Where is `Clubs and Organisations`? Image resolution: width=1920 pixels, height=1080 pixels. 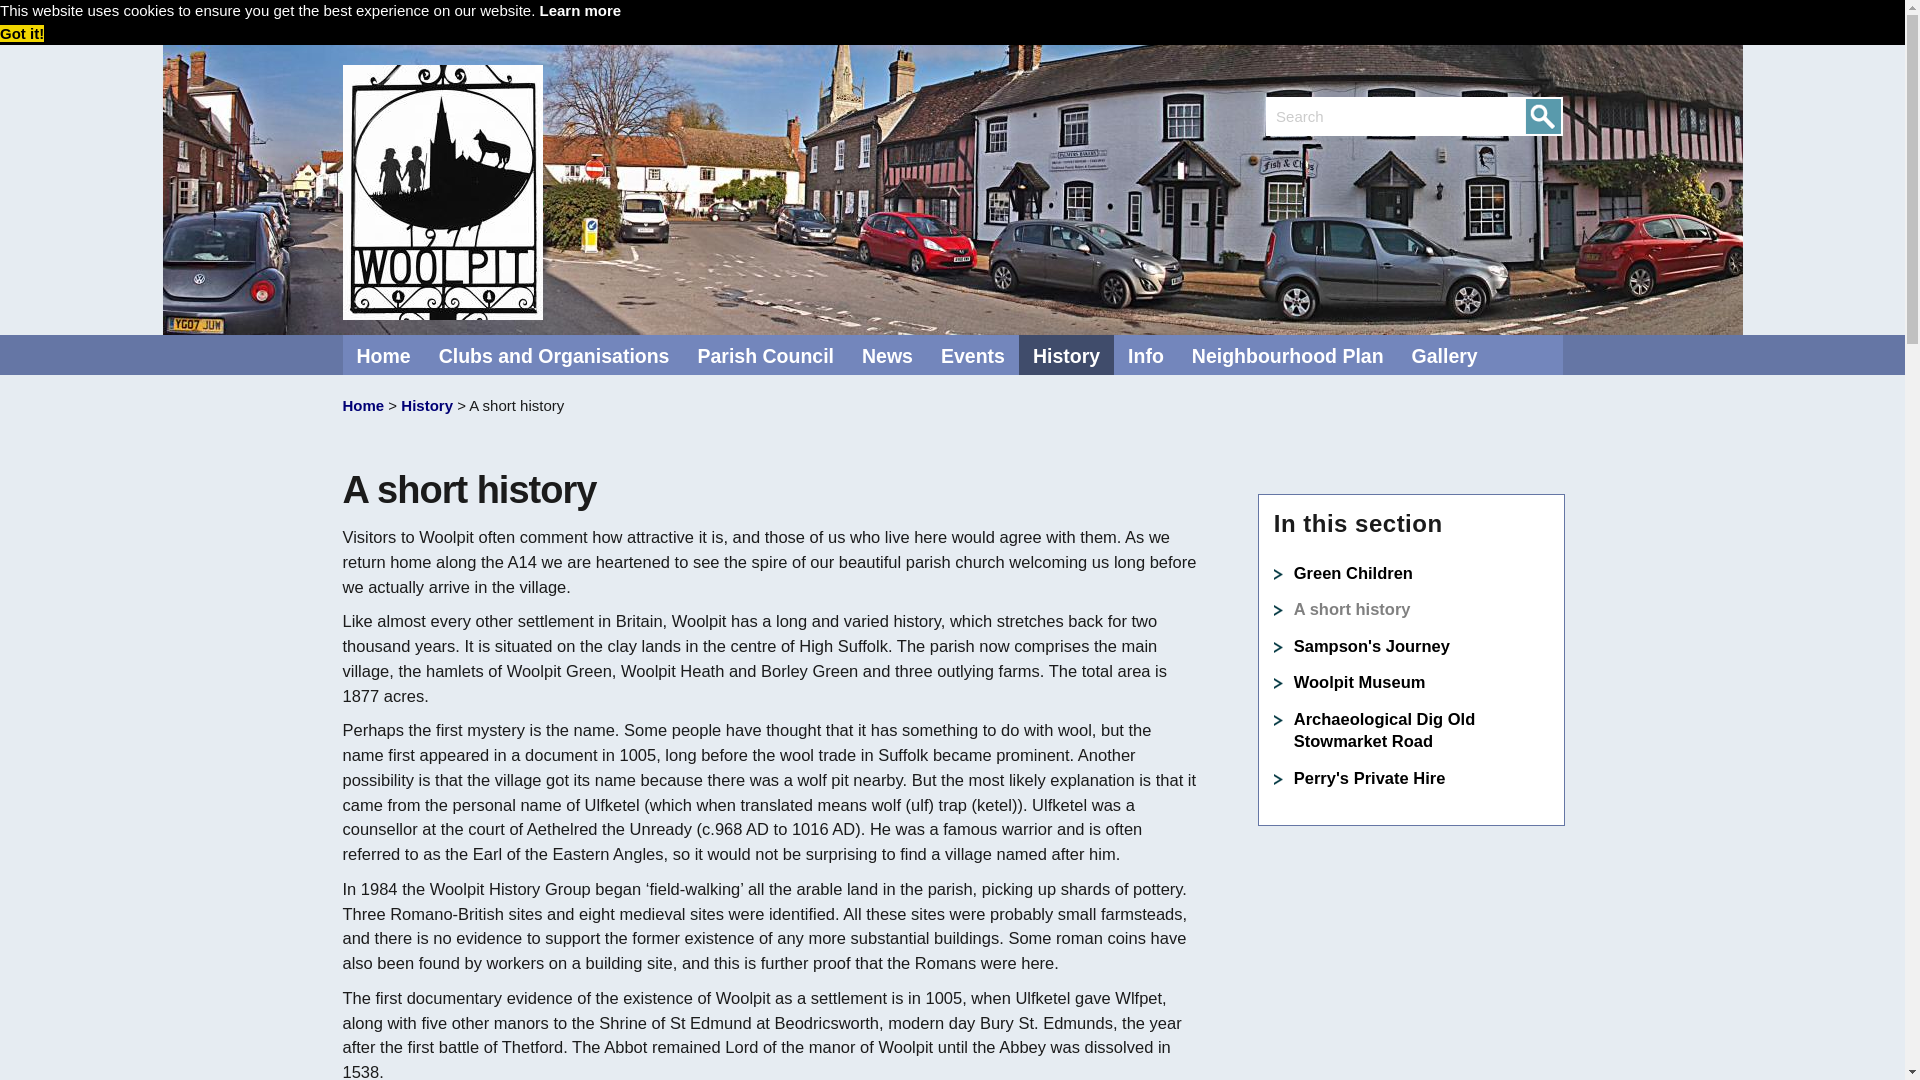
Clubs and Organisations is located at coordinates (554, 354).